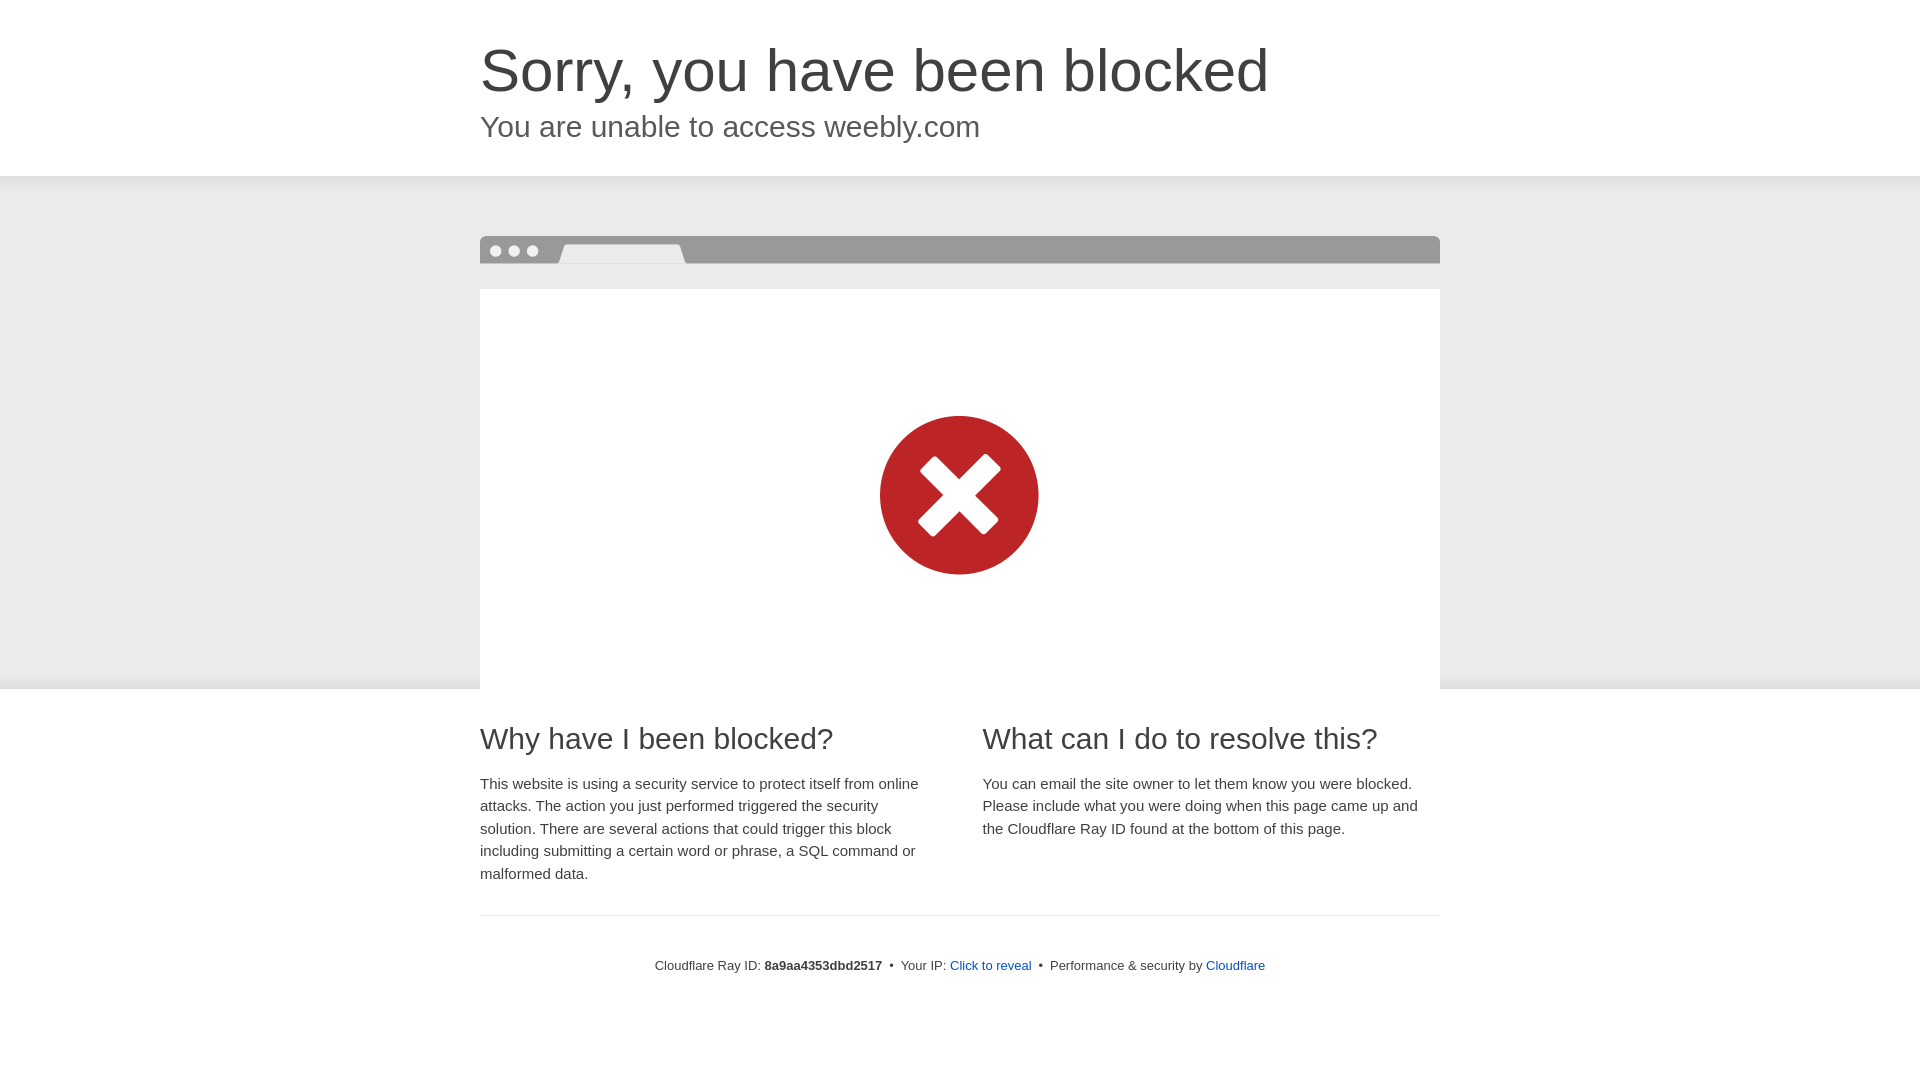 This screenshot has width=1920, height=1080. What do you see at coordinates (991, 966) in the screenshot?
I see `Click to reveal` at bounding box center [991, 966].